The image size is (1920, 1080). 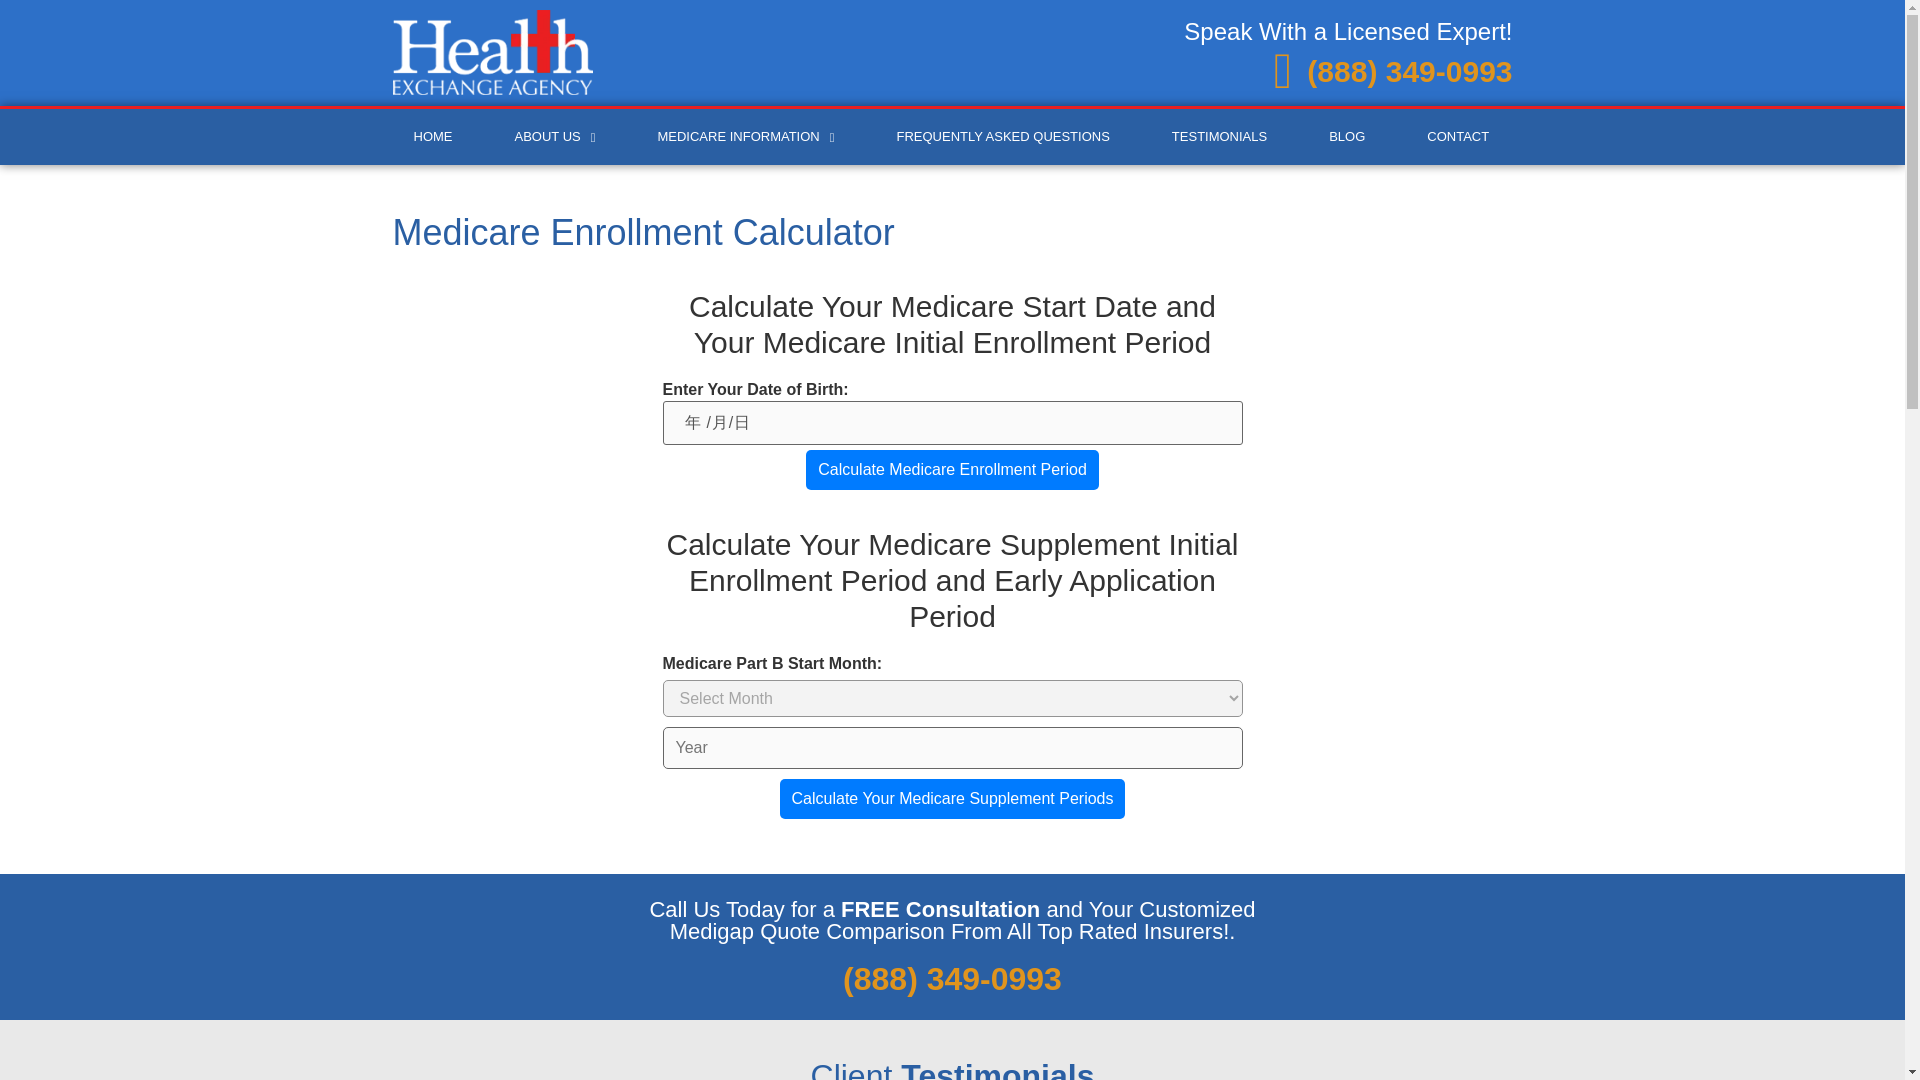 What do you see at coordinates (1346, 137) in the screenshot?
I see `BLOG` at bounding box center [1346, 137].